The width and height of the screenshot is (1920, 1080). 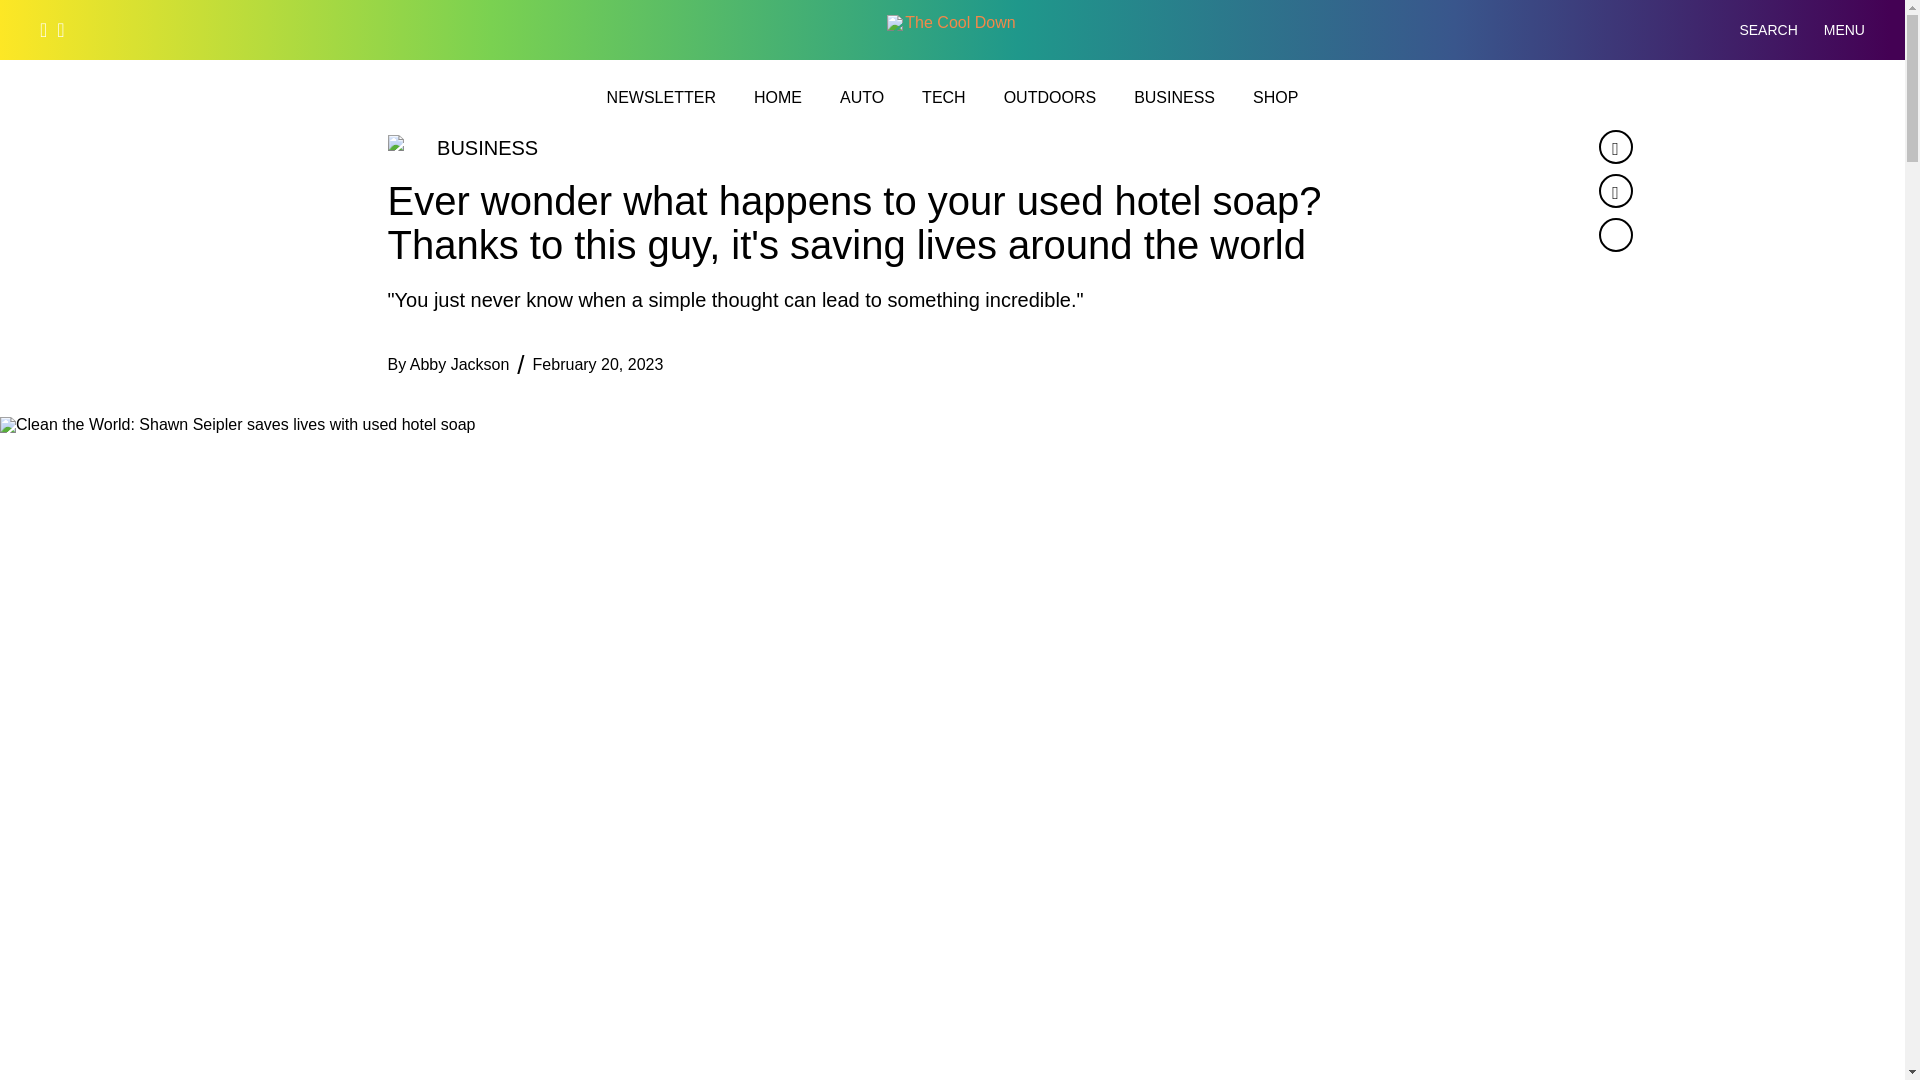 What do you see at coordinates (778, 97) in the screenshot?
I see `HOME` at bounding box center [778, 97].